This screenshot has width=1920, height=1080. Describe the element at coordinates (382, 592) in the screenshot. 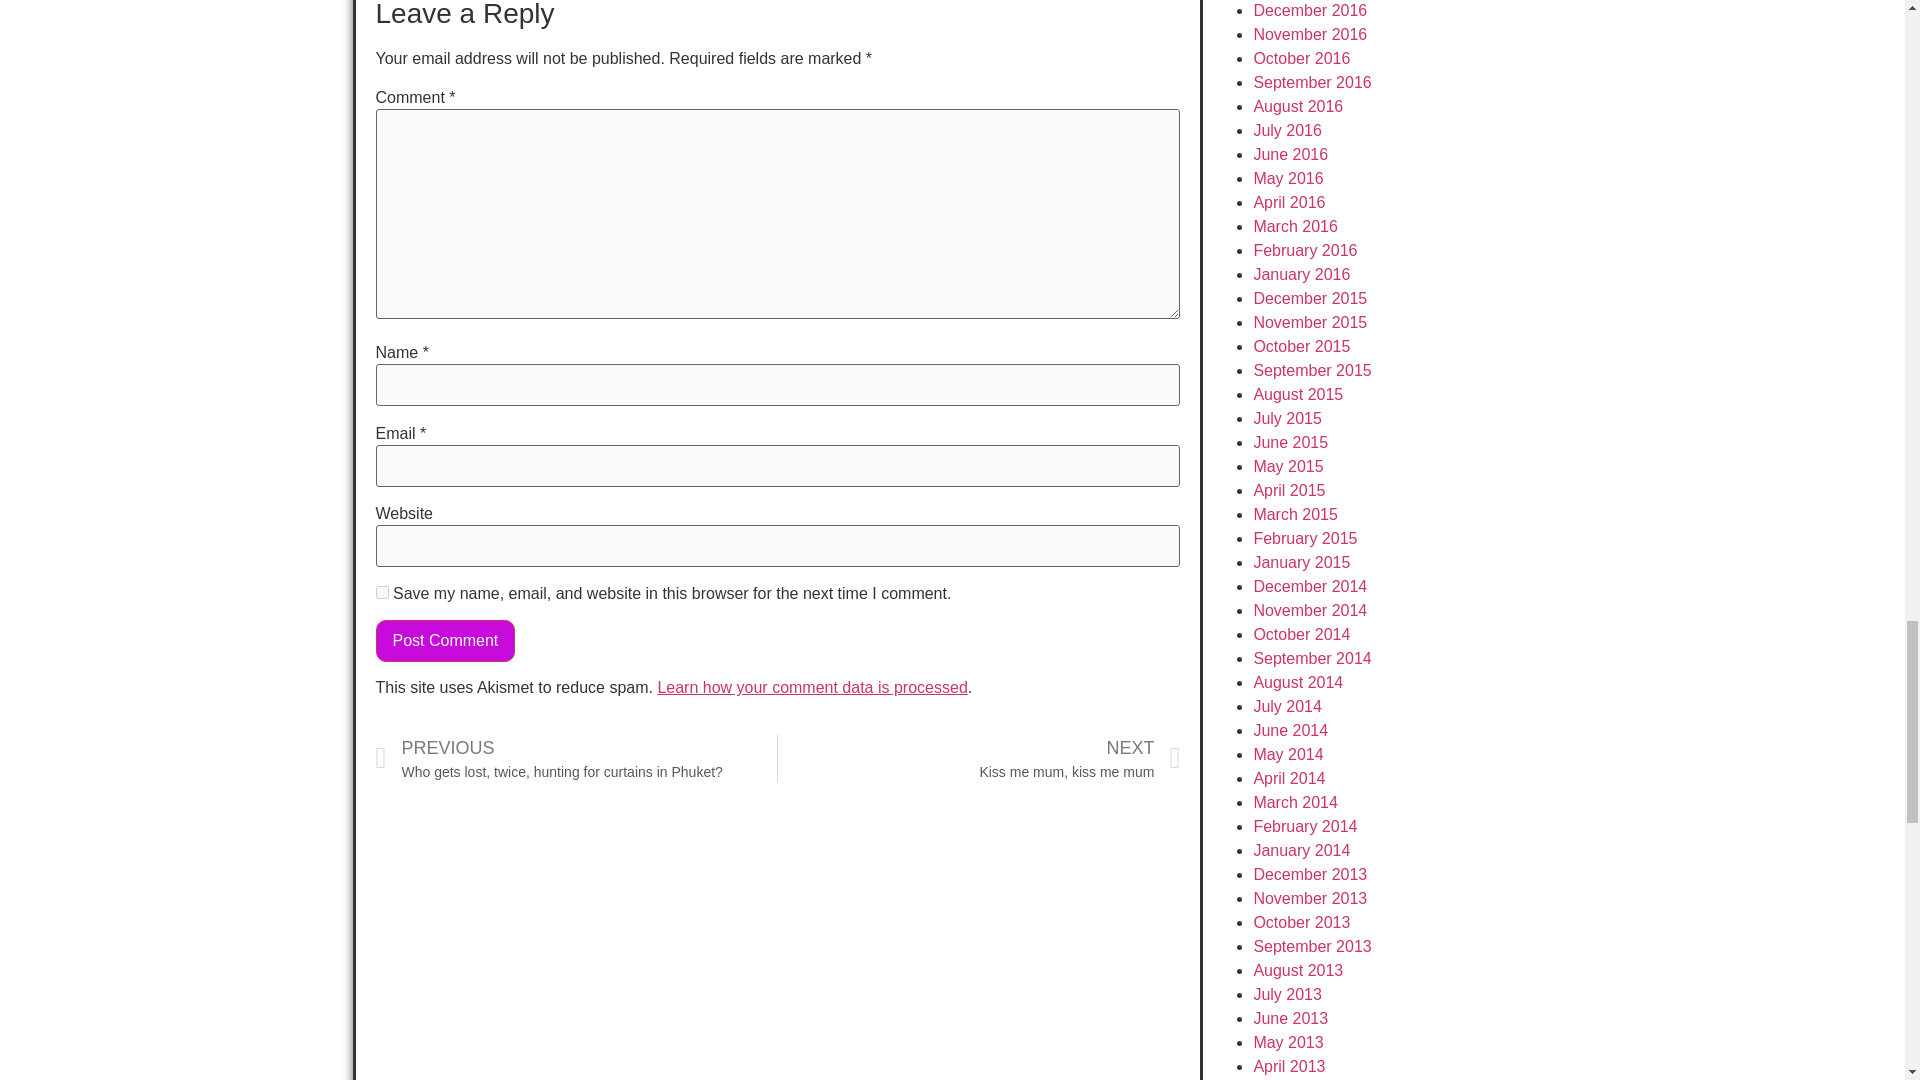

I see `yes` at that location.